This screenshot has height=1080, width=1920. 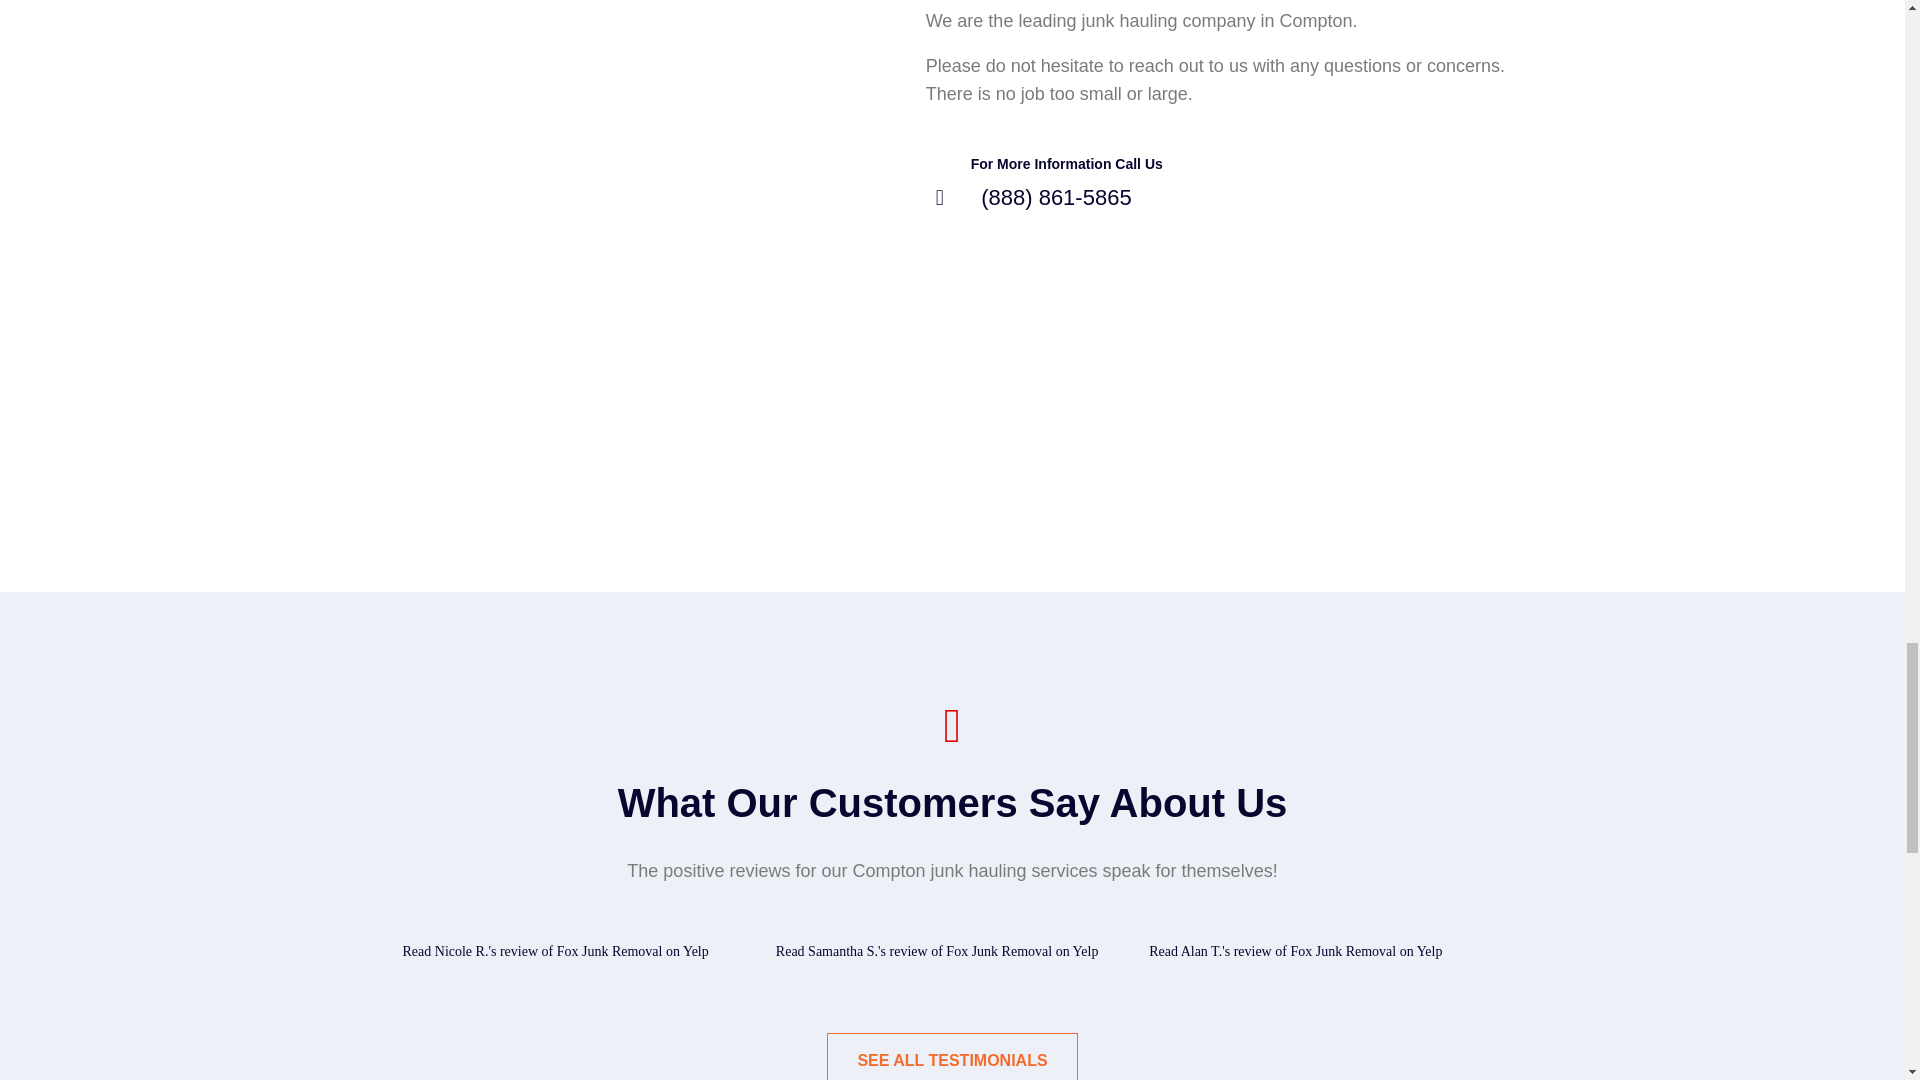 I want to click on Yelp, so click(x=1086, y=951).